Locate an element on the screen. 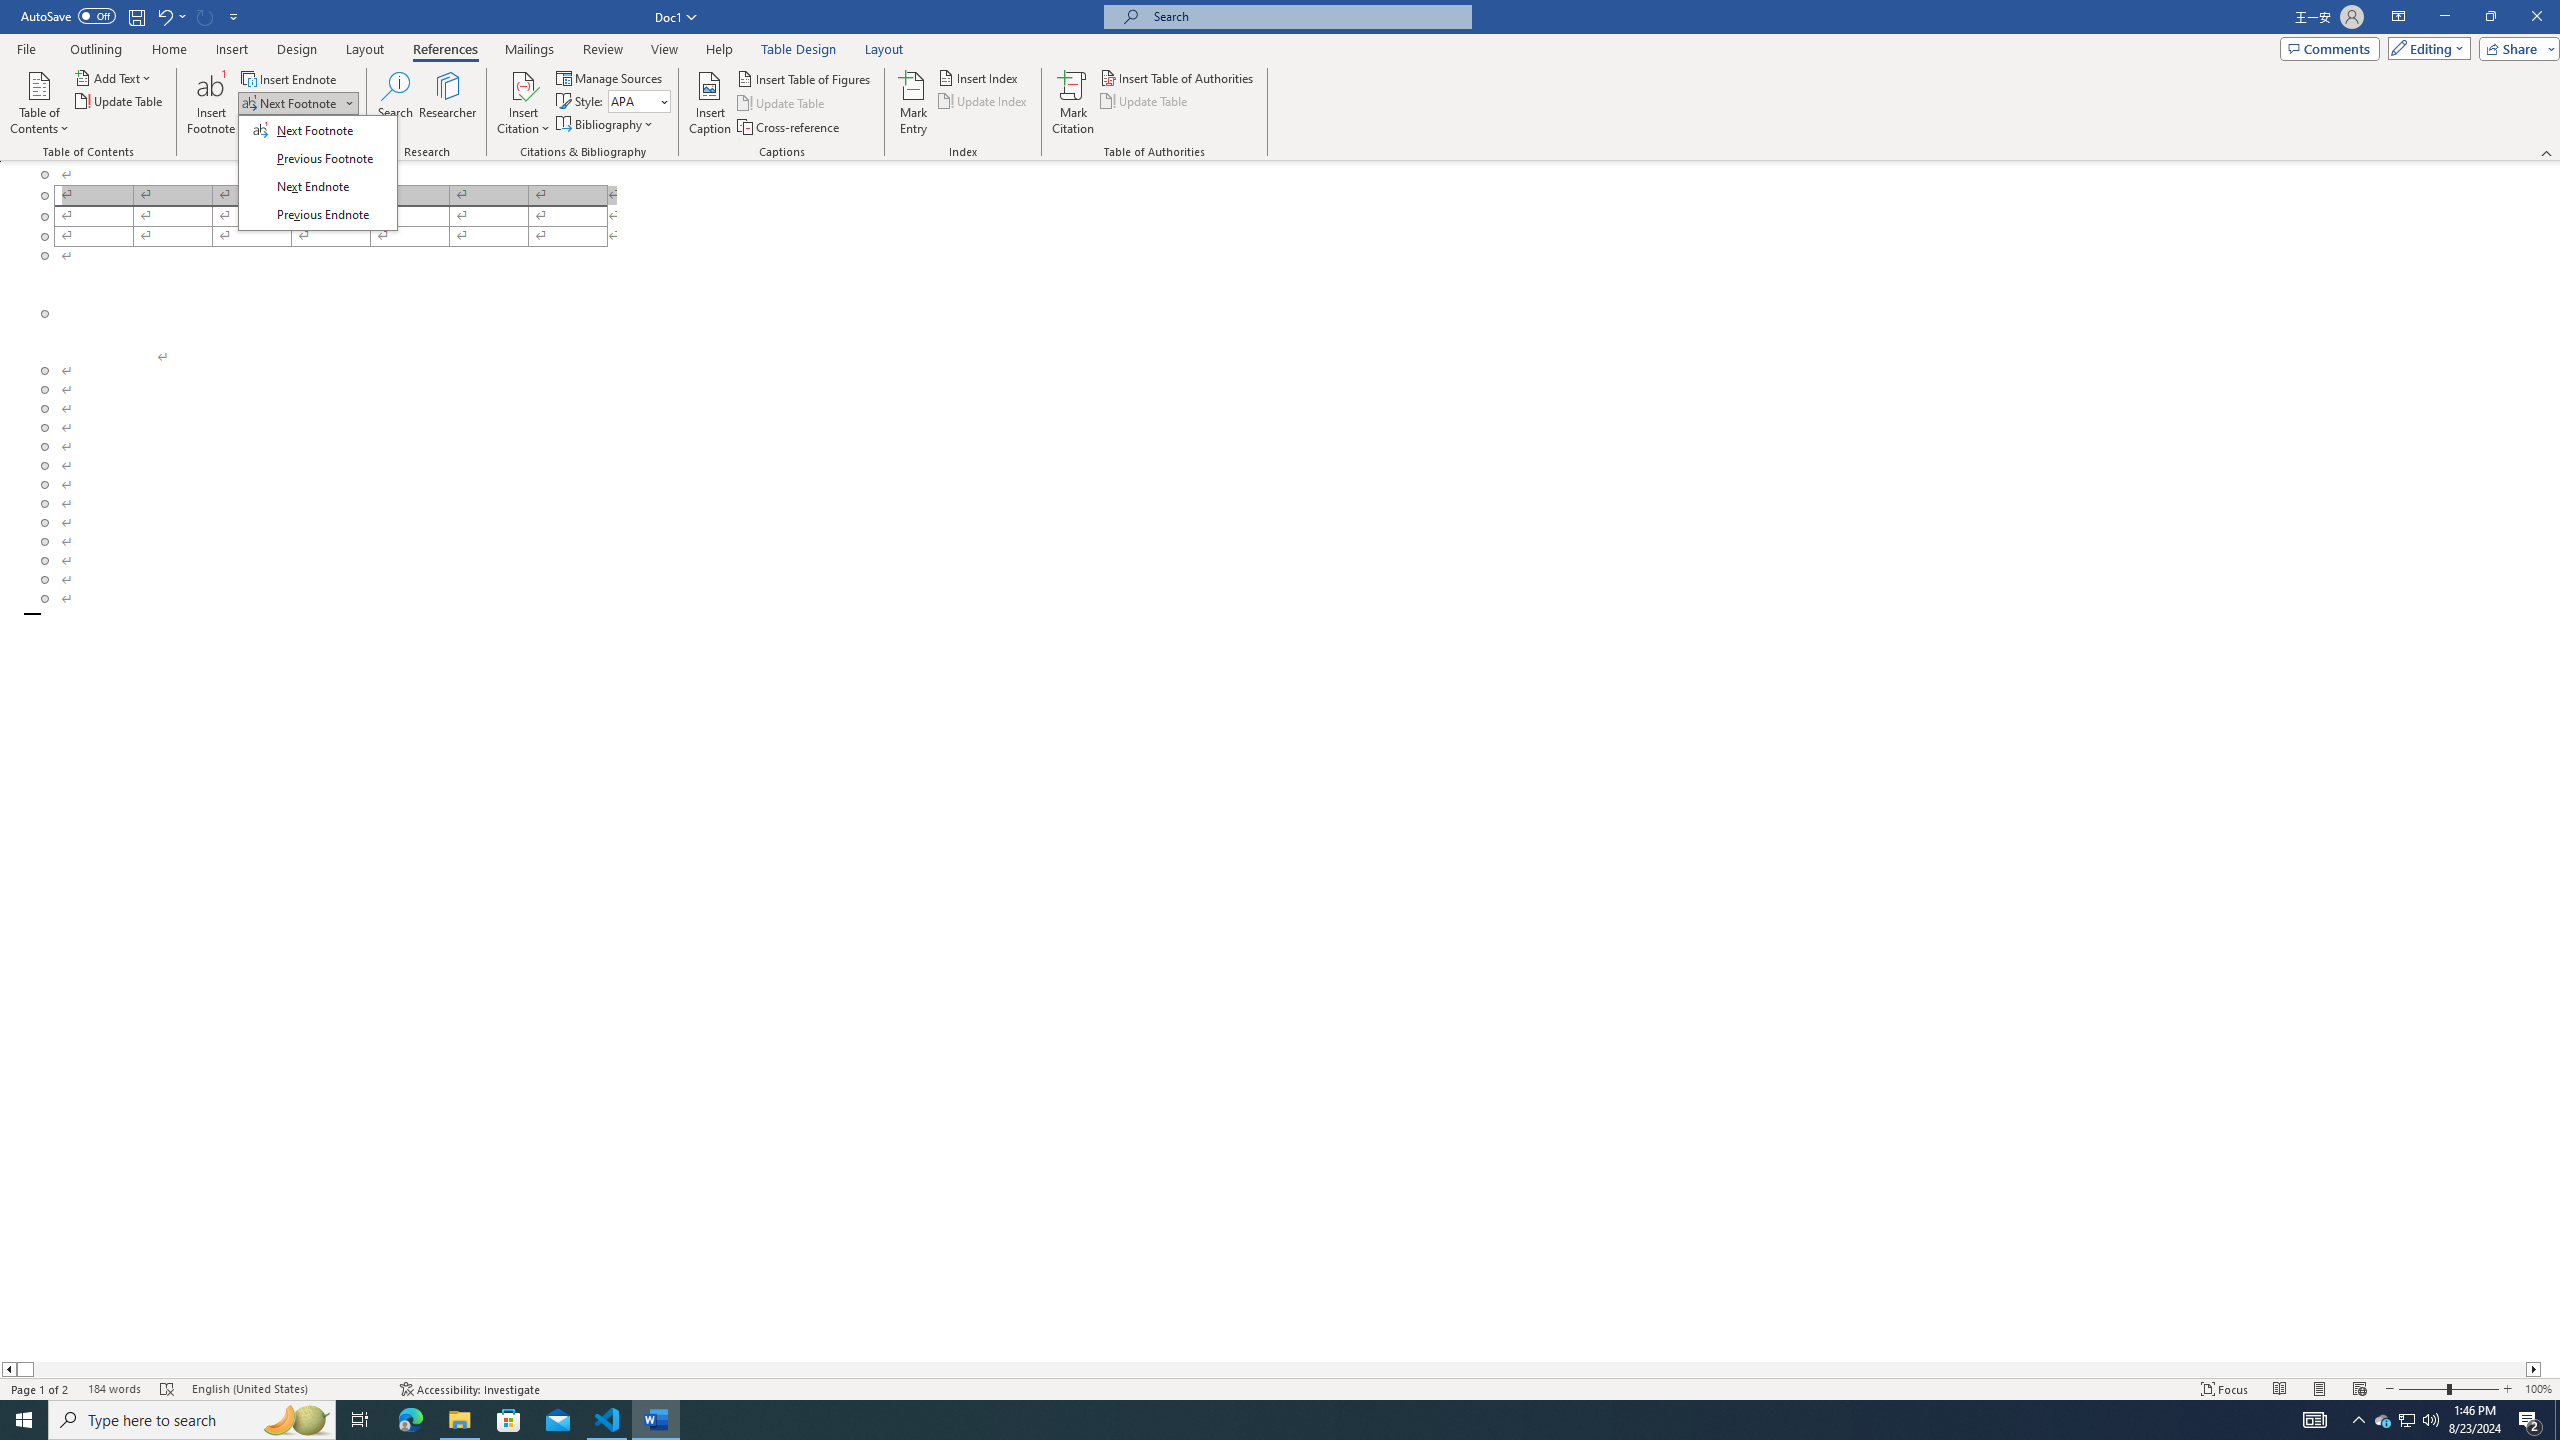 The height and width of the screenshot is (1440, 2560). Q2790: 100% is located at coordinates (2430, 1420).